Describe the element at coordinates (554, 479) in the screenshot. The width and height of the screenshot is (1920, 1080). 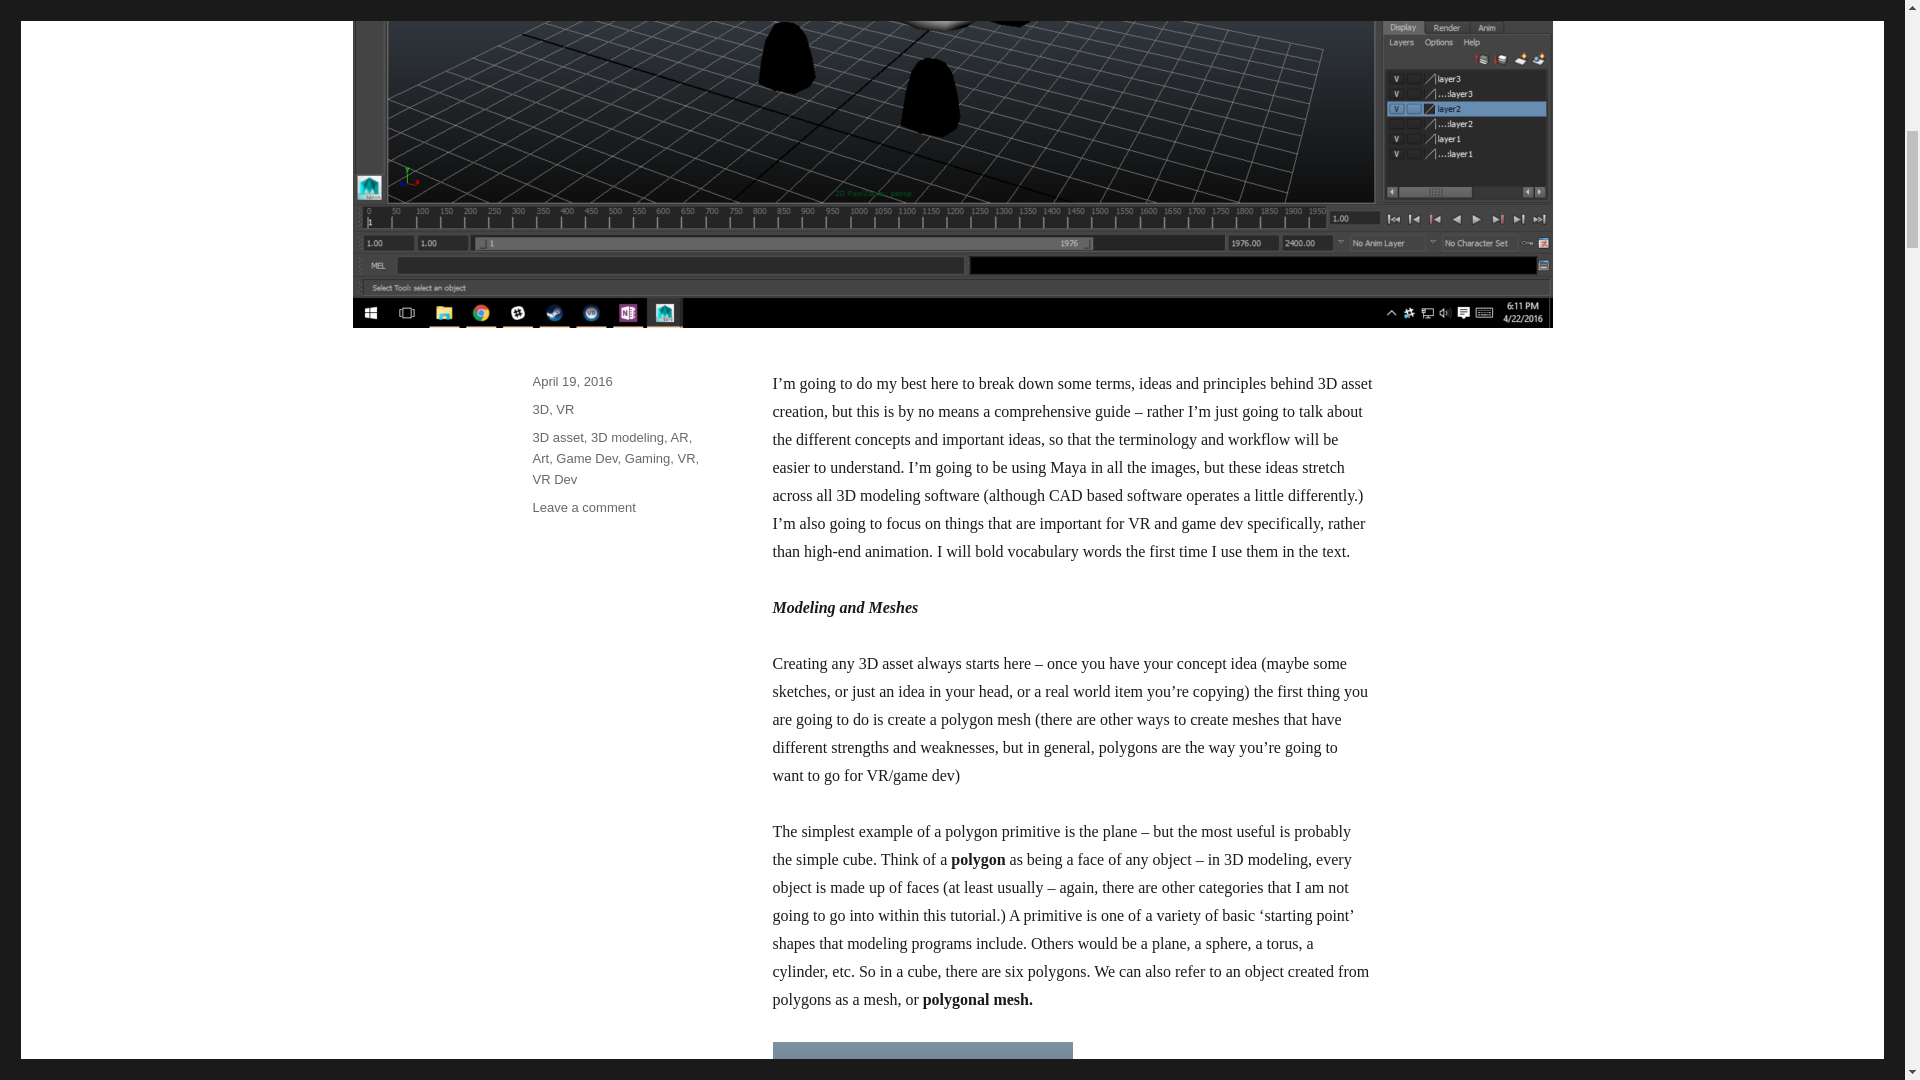
I see `VR Dev` at that location.